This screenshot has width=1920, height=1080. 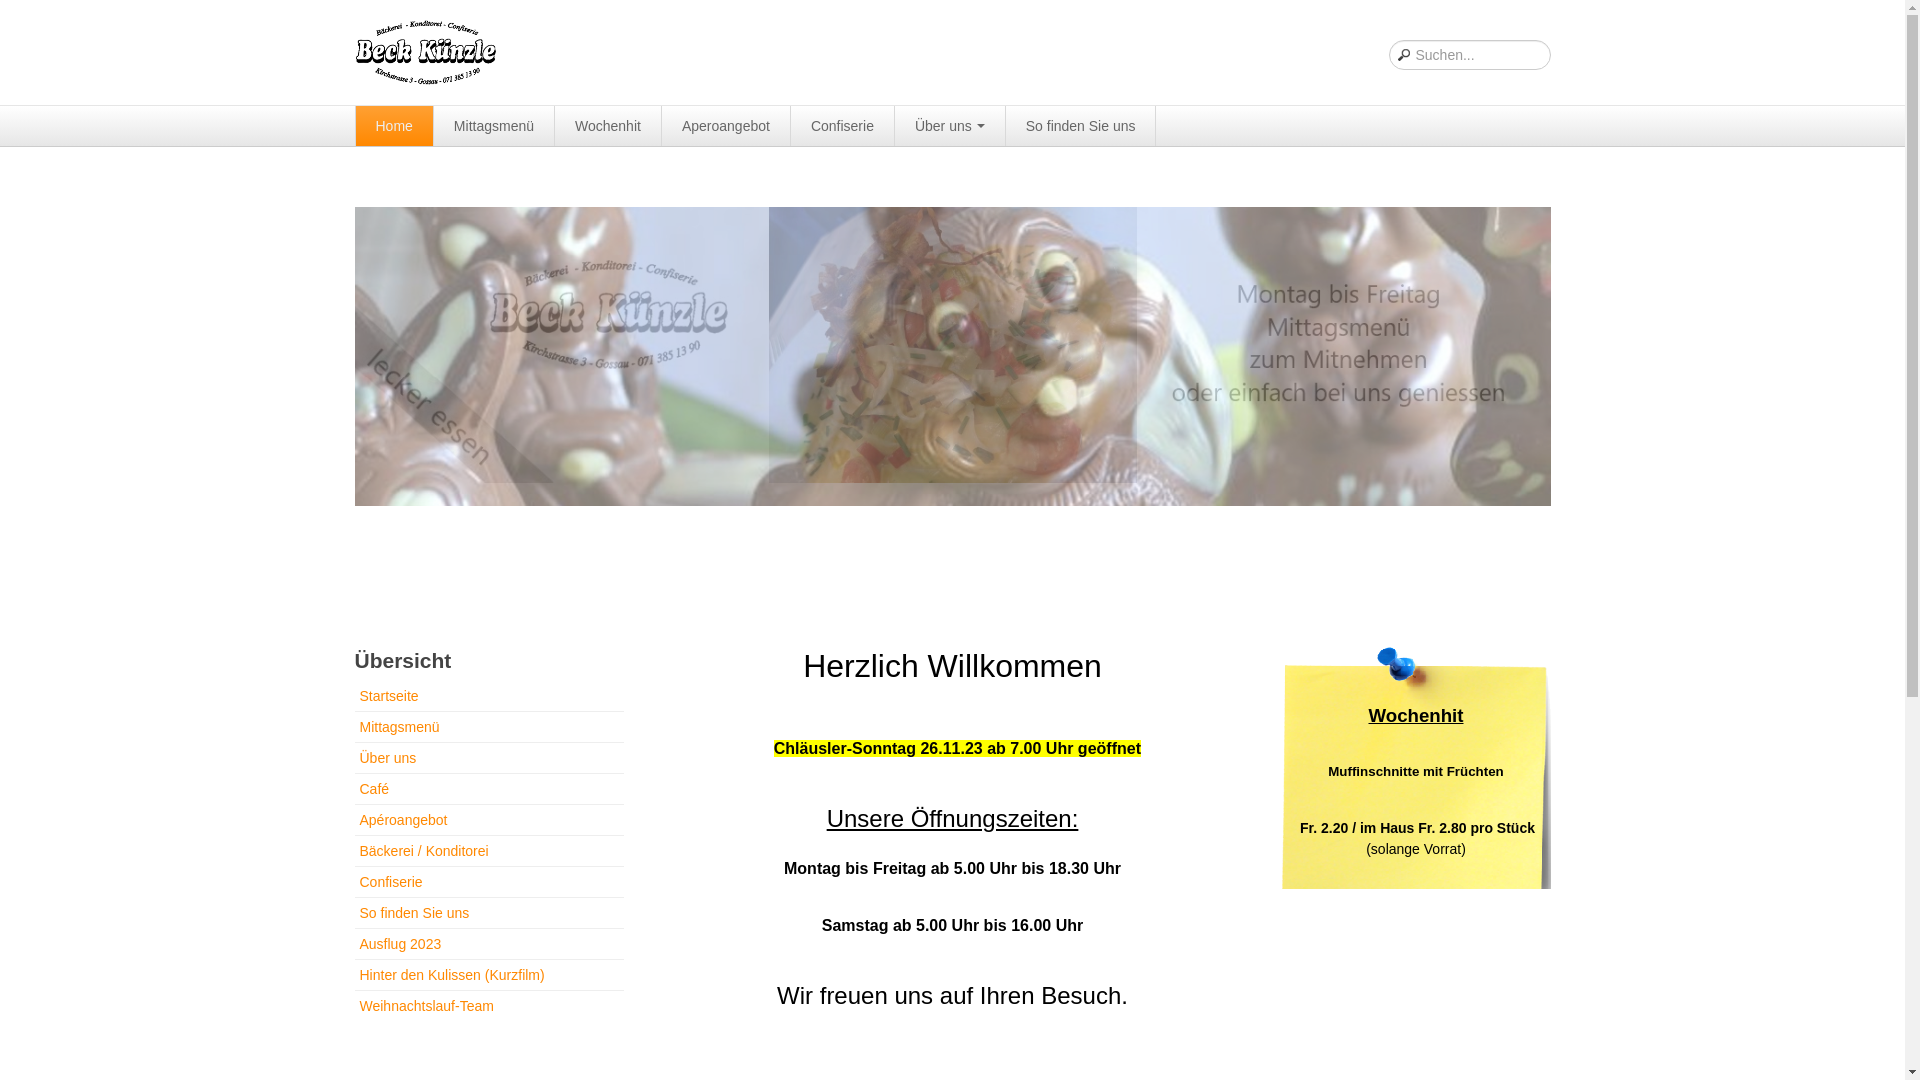 What do you see at coordinates (488, 1006) in the screenshot?
I see `Weihnachtslauf-Team` at bounding box center [488, 1006].